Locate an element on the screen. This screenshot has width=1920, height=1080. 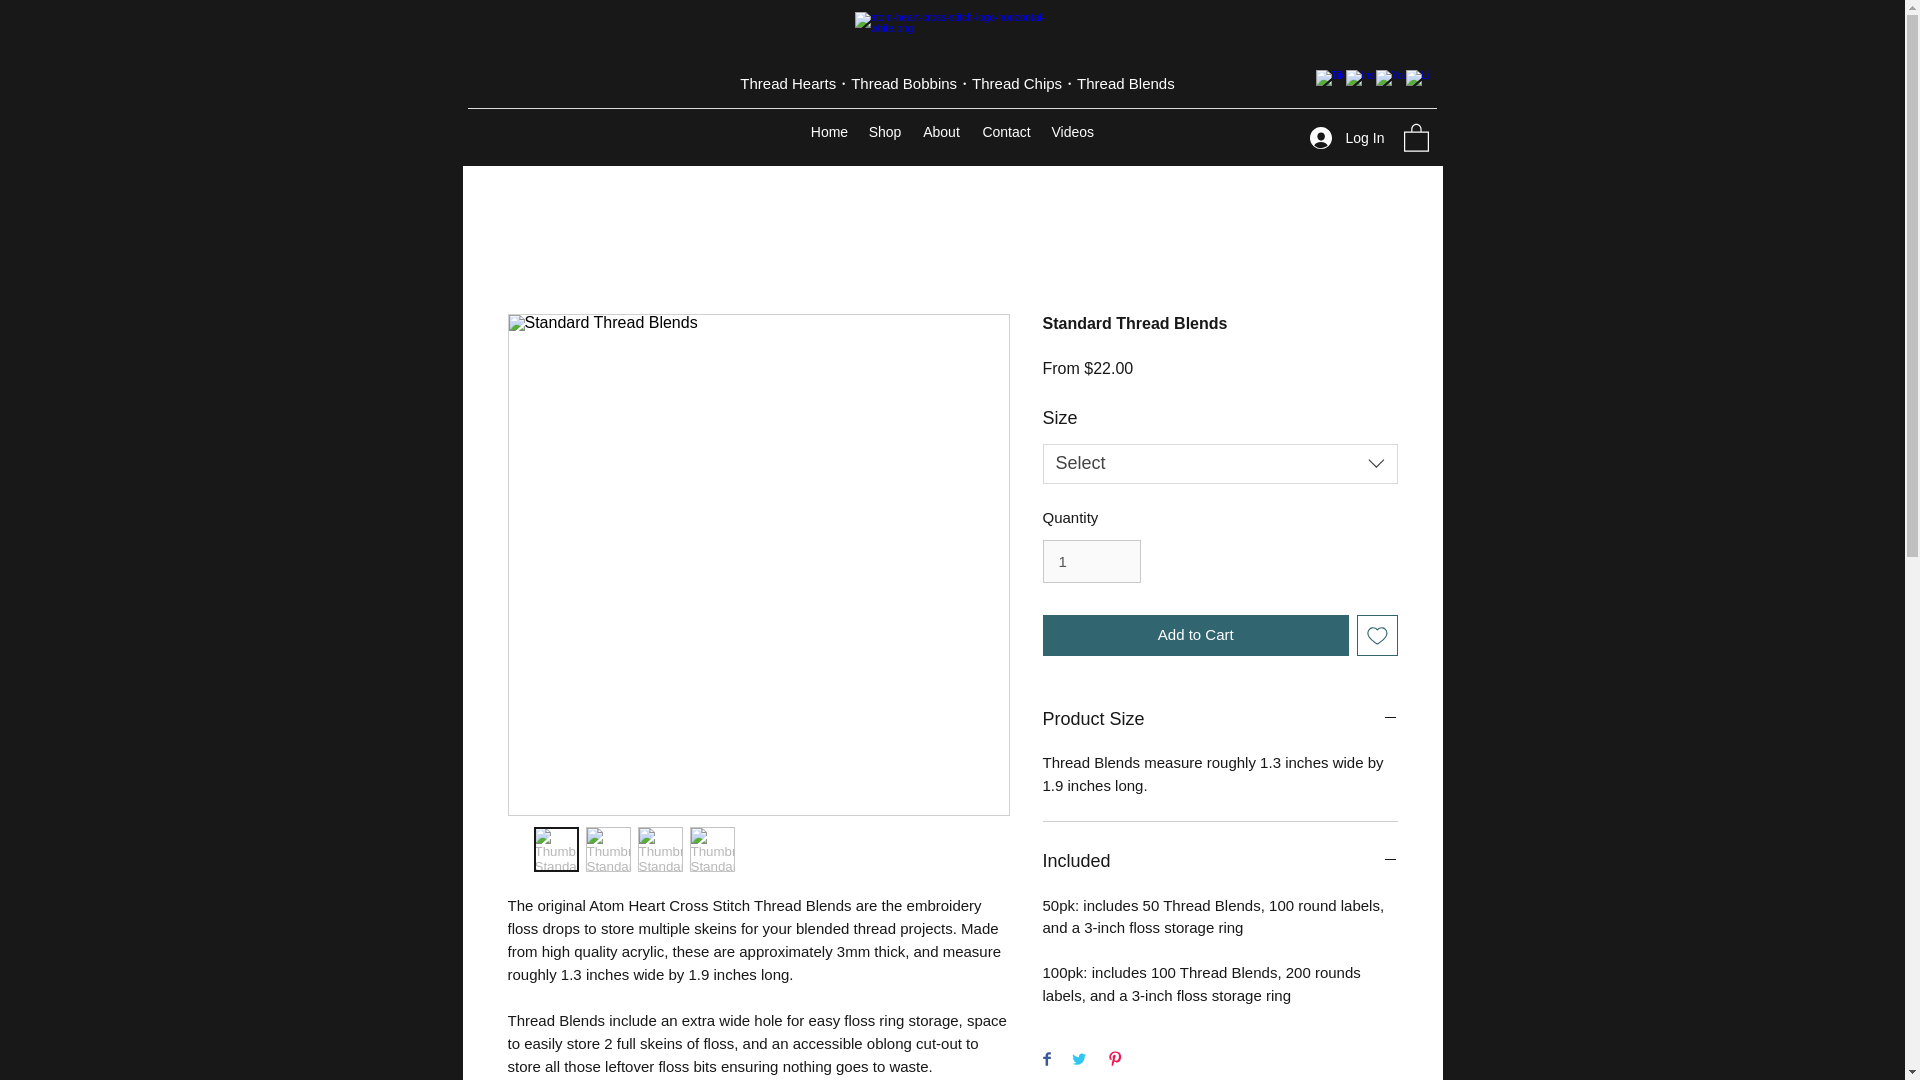
Included is located at coordinates (1220, 862).